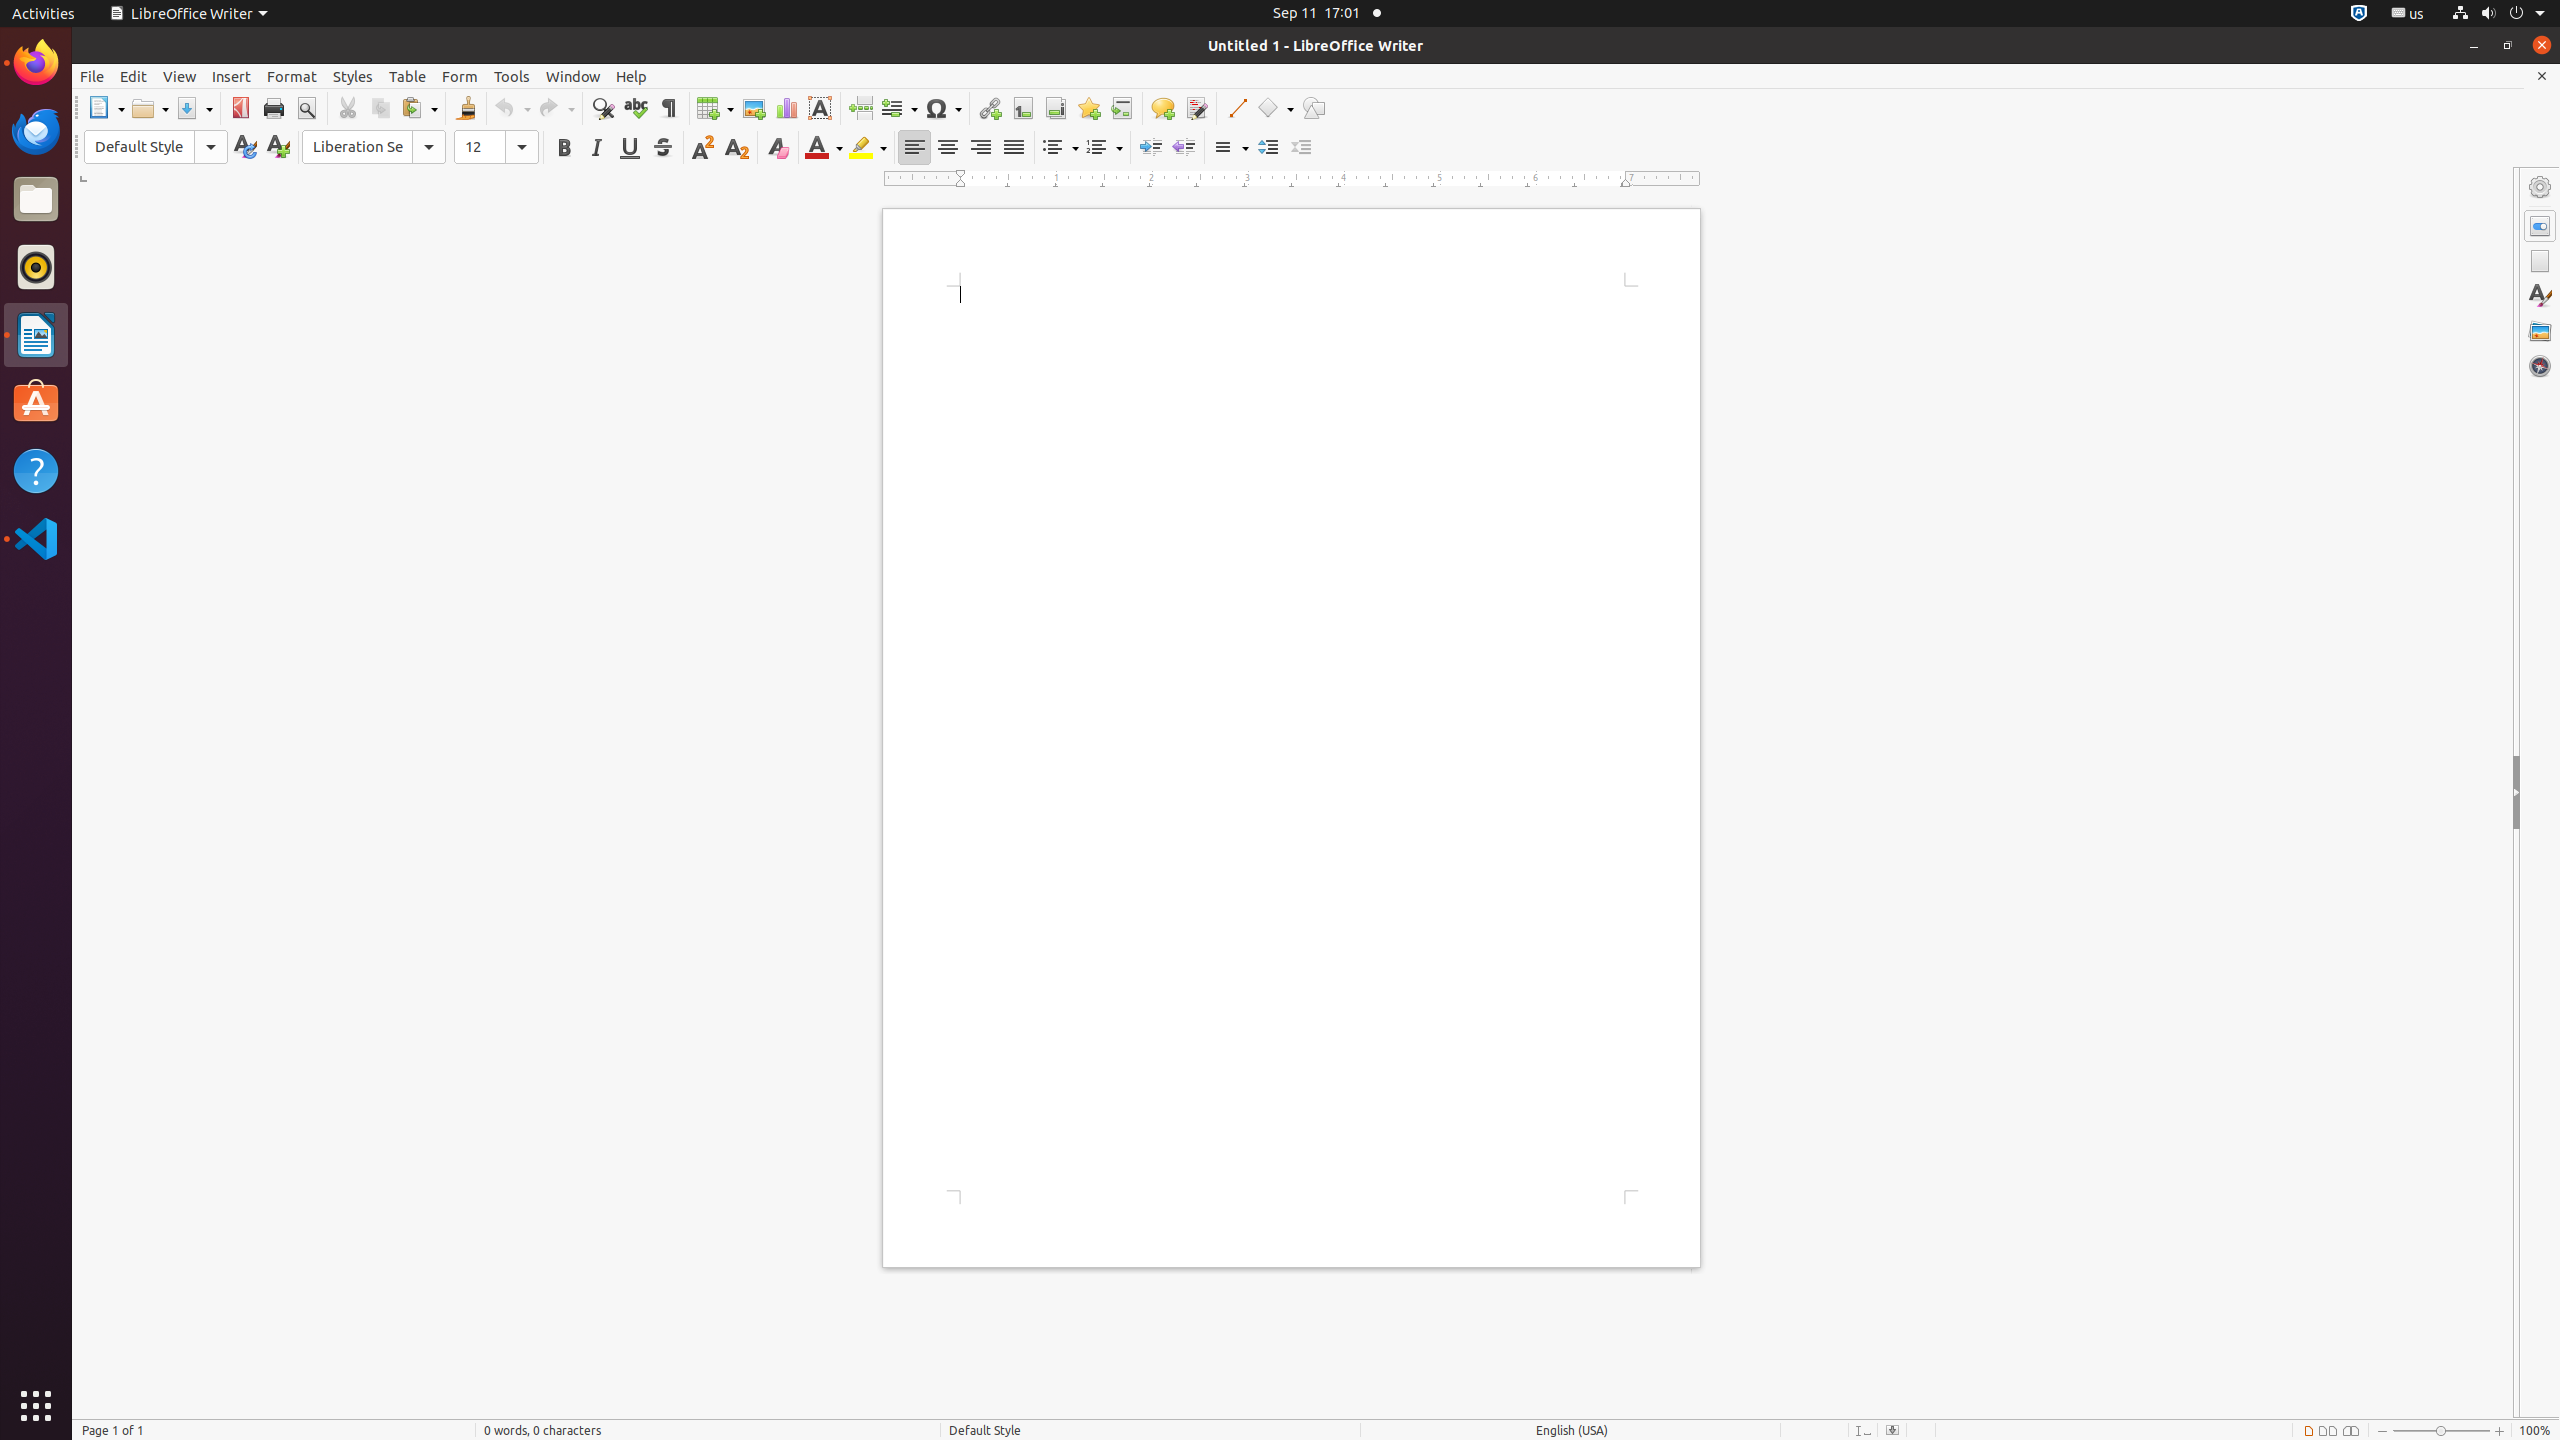 The image size is (2560, 1440). What do you see at coordinates (824, 148) in the screenshot?
I see `Font Color` at bounding box center [824, 148].